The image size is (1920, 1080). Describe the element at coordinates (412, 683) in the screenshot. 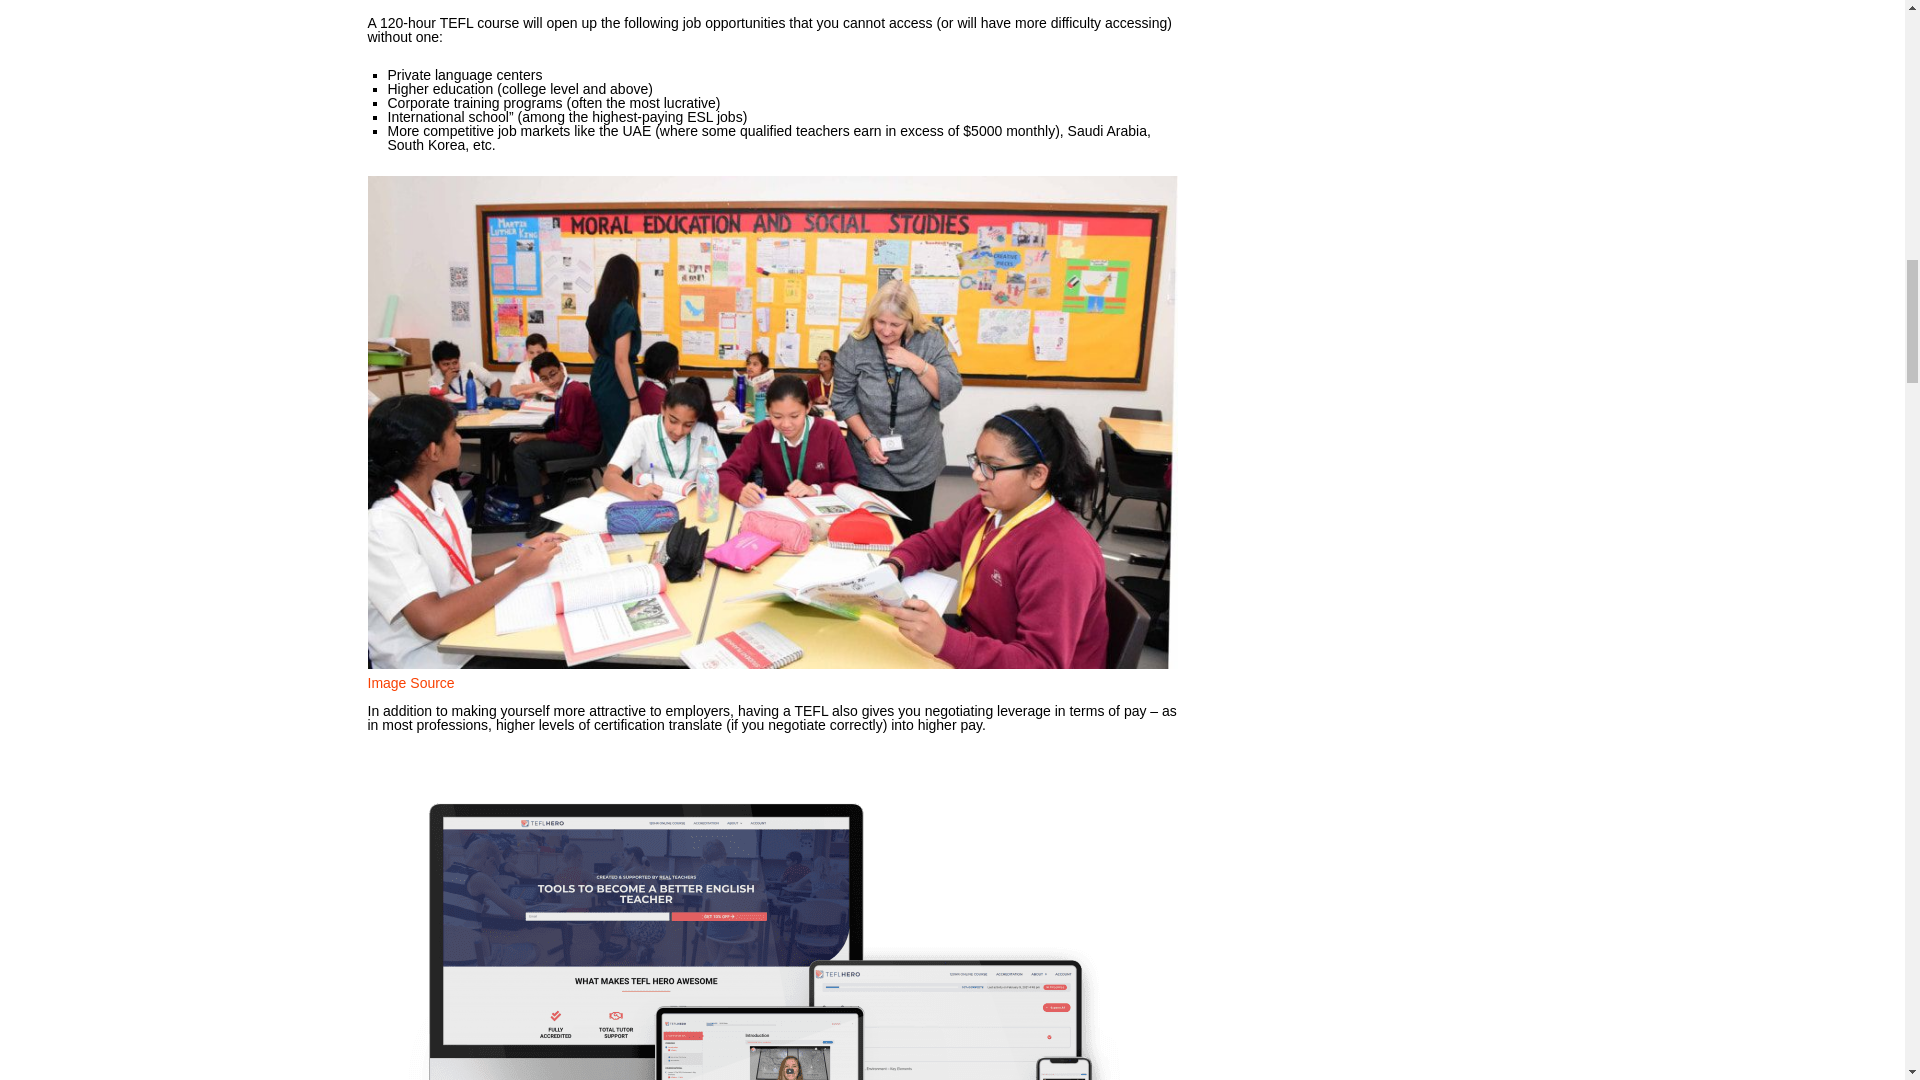

I see `Image Source` at that location.